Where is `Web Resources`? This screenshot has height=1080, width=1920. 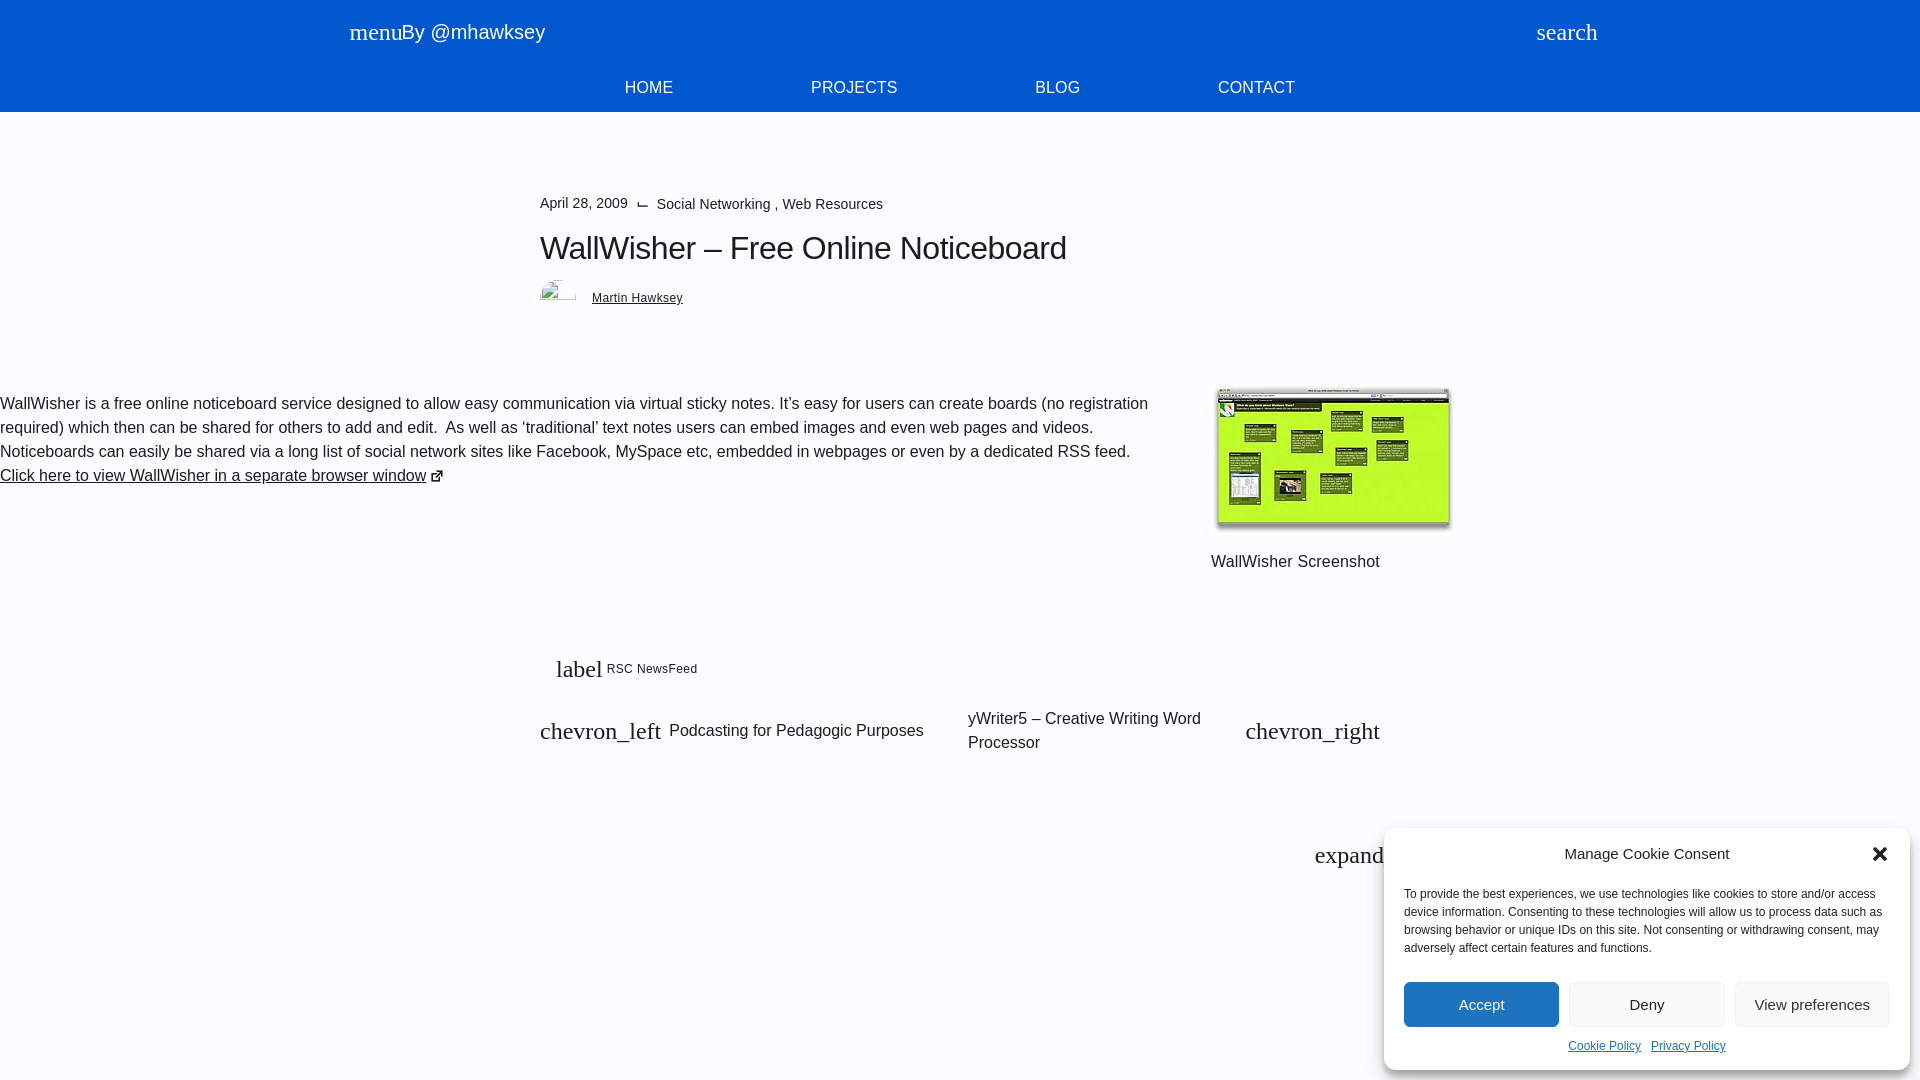 Web Resources is located at coordinates (1333, 459).